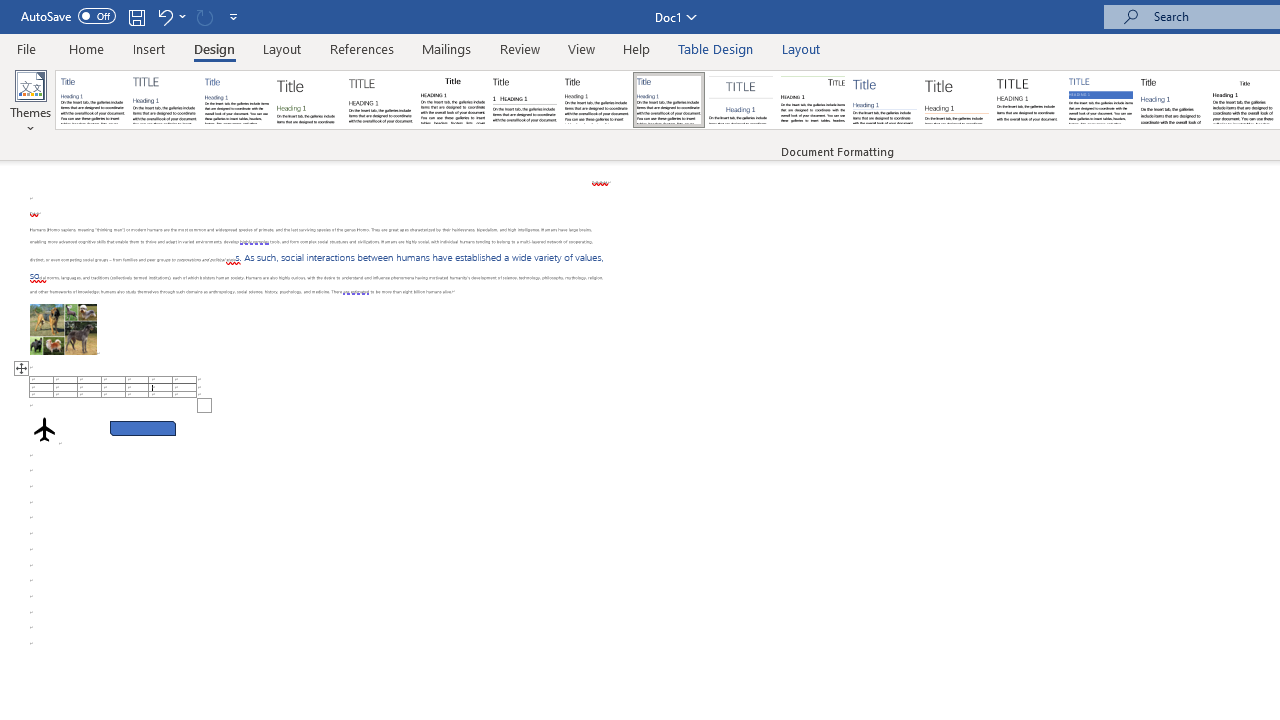 This screenshot has width=1280, height=720. Describe the element at coordinates (63, 328) in the screenshot. I see `Morphological variation in six dogs` at that location.